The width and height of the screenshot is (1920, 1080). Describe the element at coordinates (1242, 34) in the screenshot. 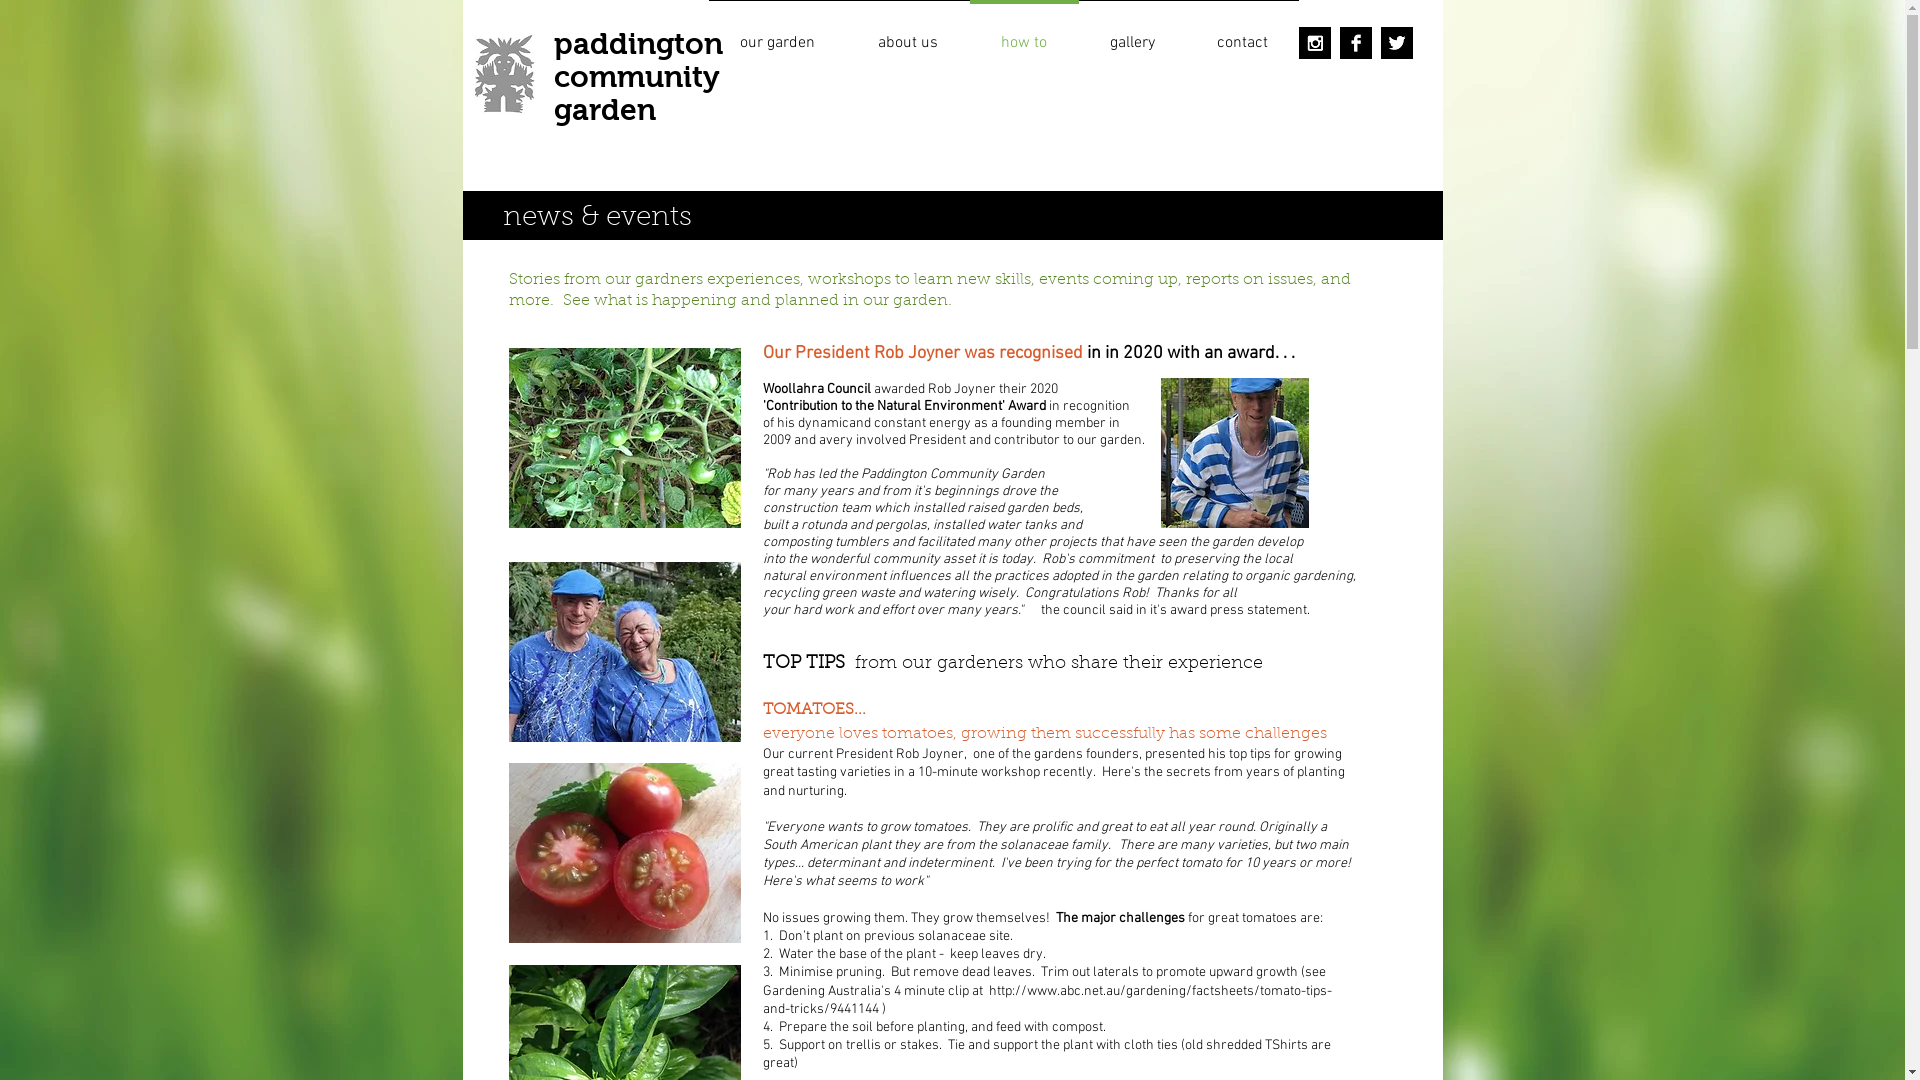

I see `contact` at that location.